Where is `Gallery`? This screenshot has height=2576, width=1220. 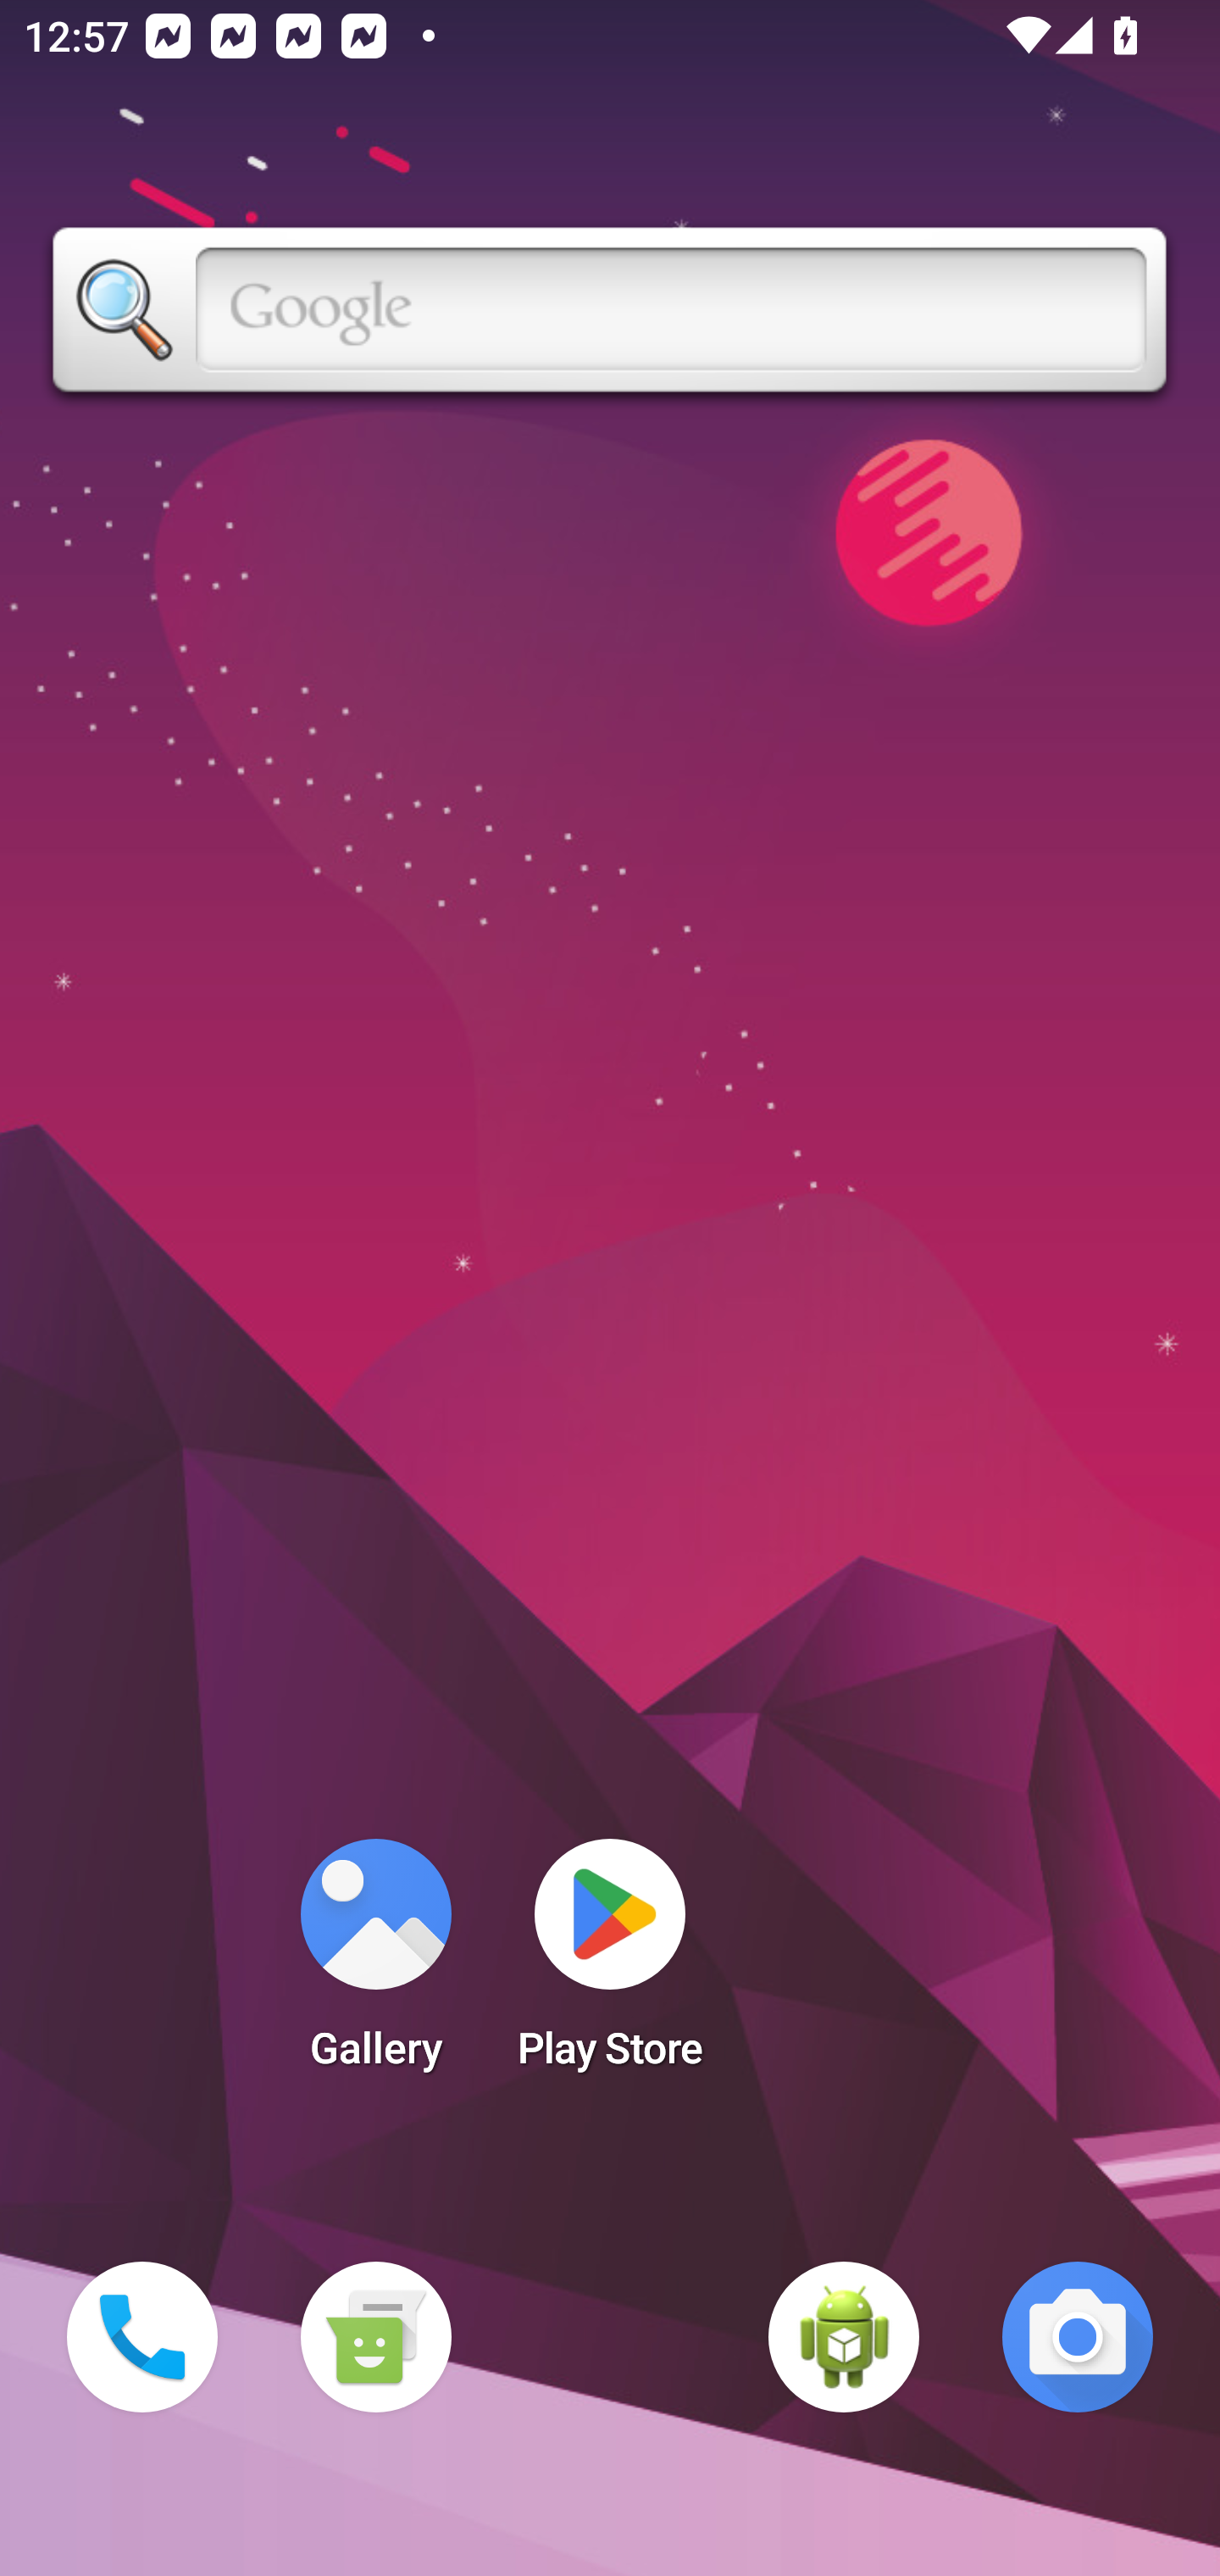
Gallery is located at coordinates (375, 1964).